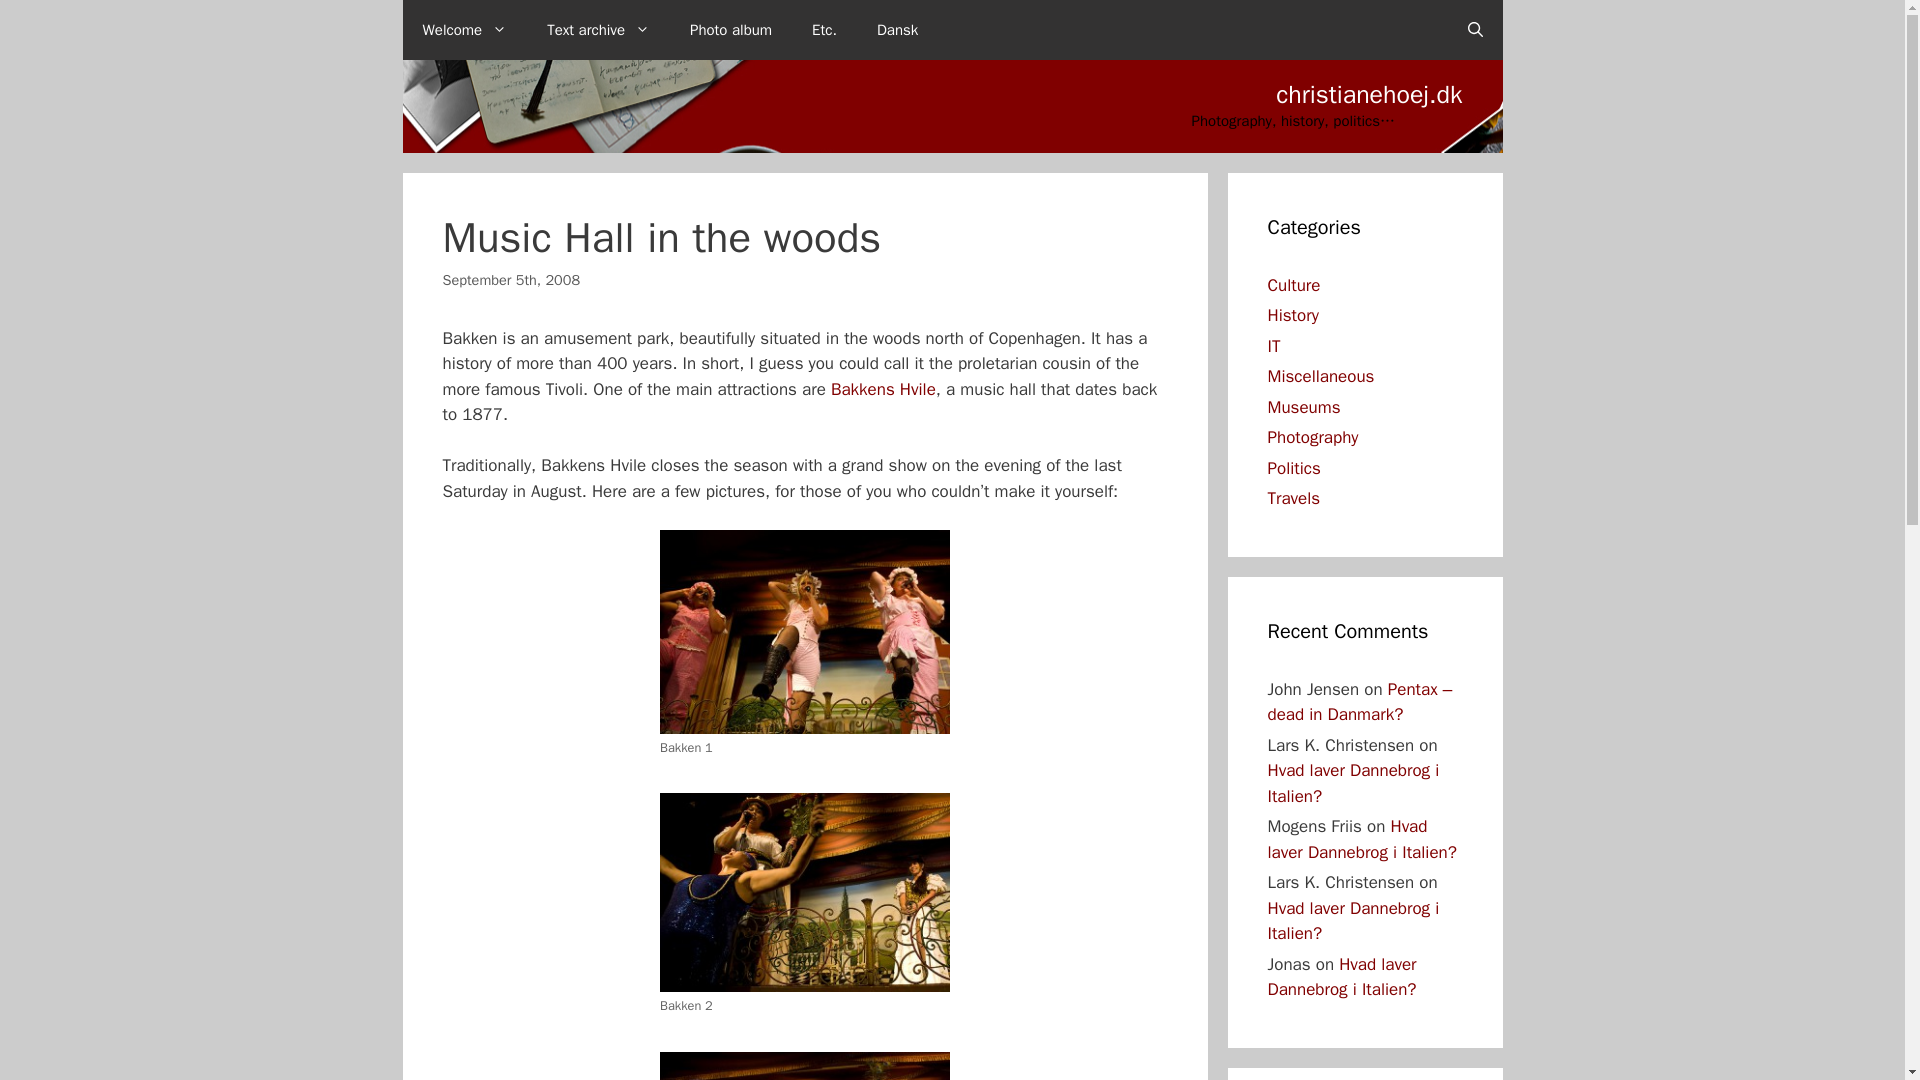 The width and height of the screenshot is (1920, 1080). What do you see at coordinates (1293, 315) in the screenshot?
I see `History` at bounding box center [1293, 315].